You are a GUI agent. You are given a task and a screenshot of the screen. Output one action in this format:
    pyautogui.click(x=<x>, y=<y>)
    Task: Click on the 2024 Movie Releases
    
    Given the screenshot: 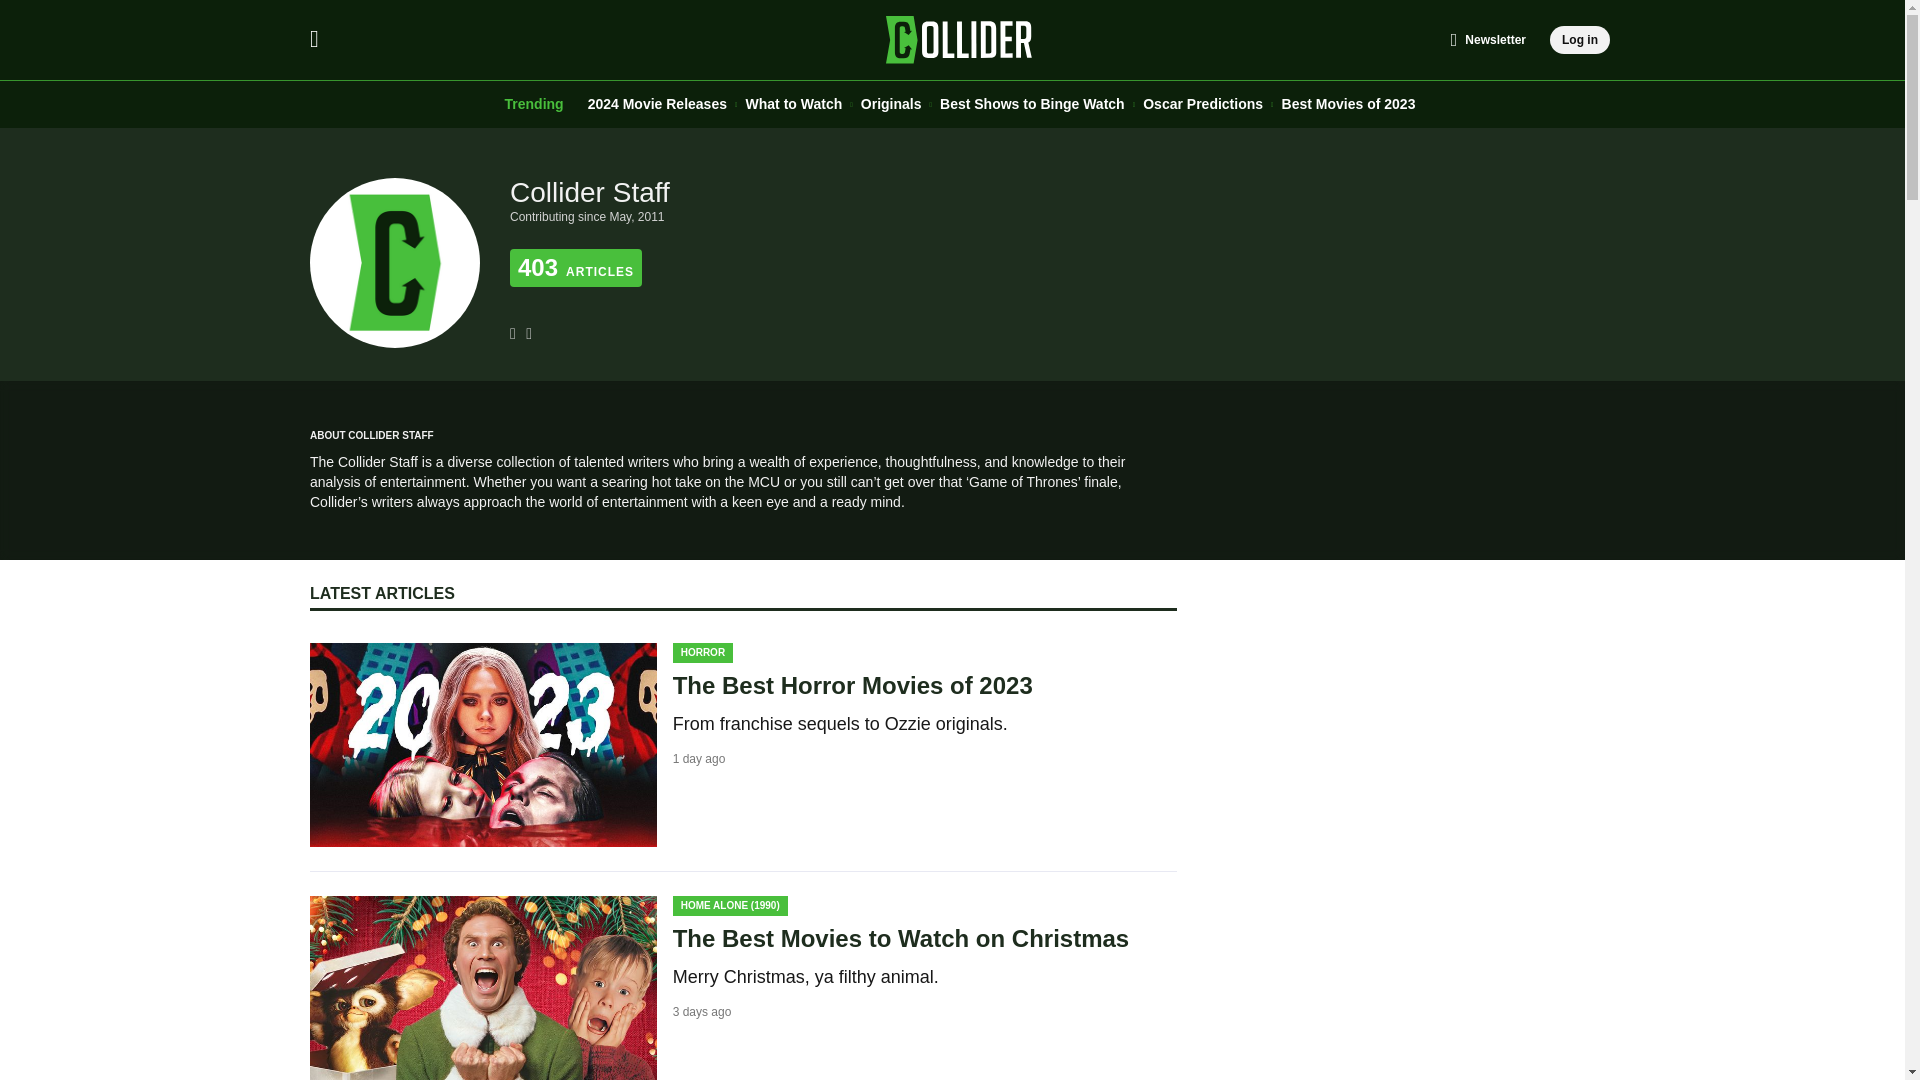 What is the action you would take?
    pyautogui.click(x=657, y=104)
    